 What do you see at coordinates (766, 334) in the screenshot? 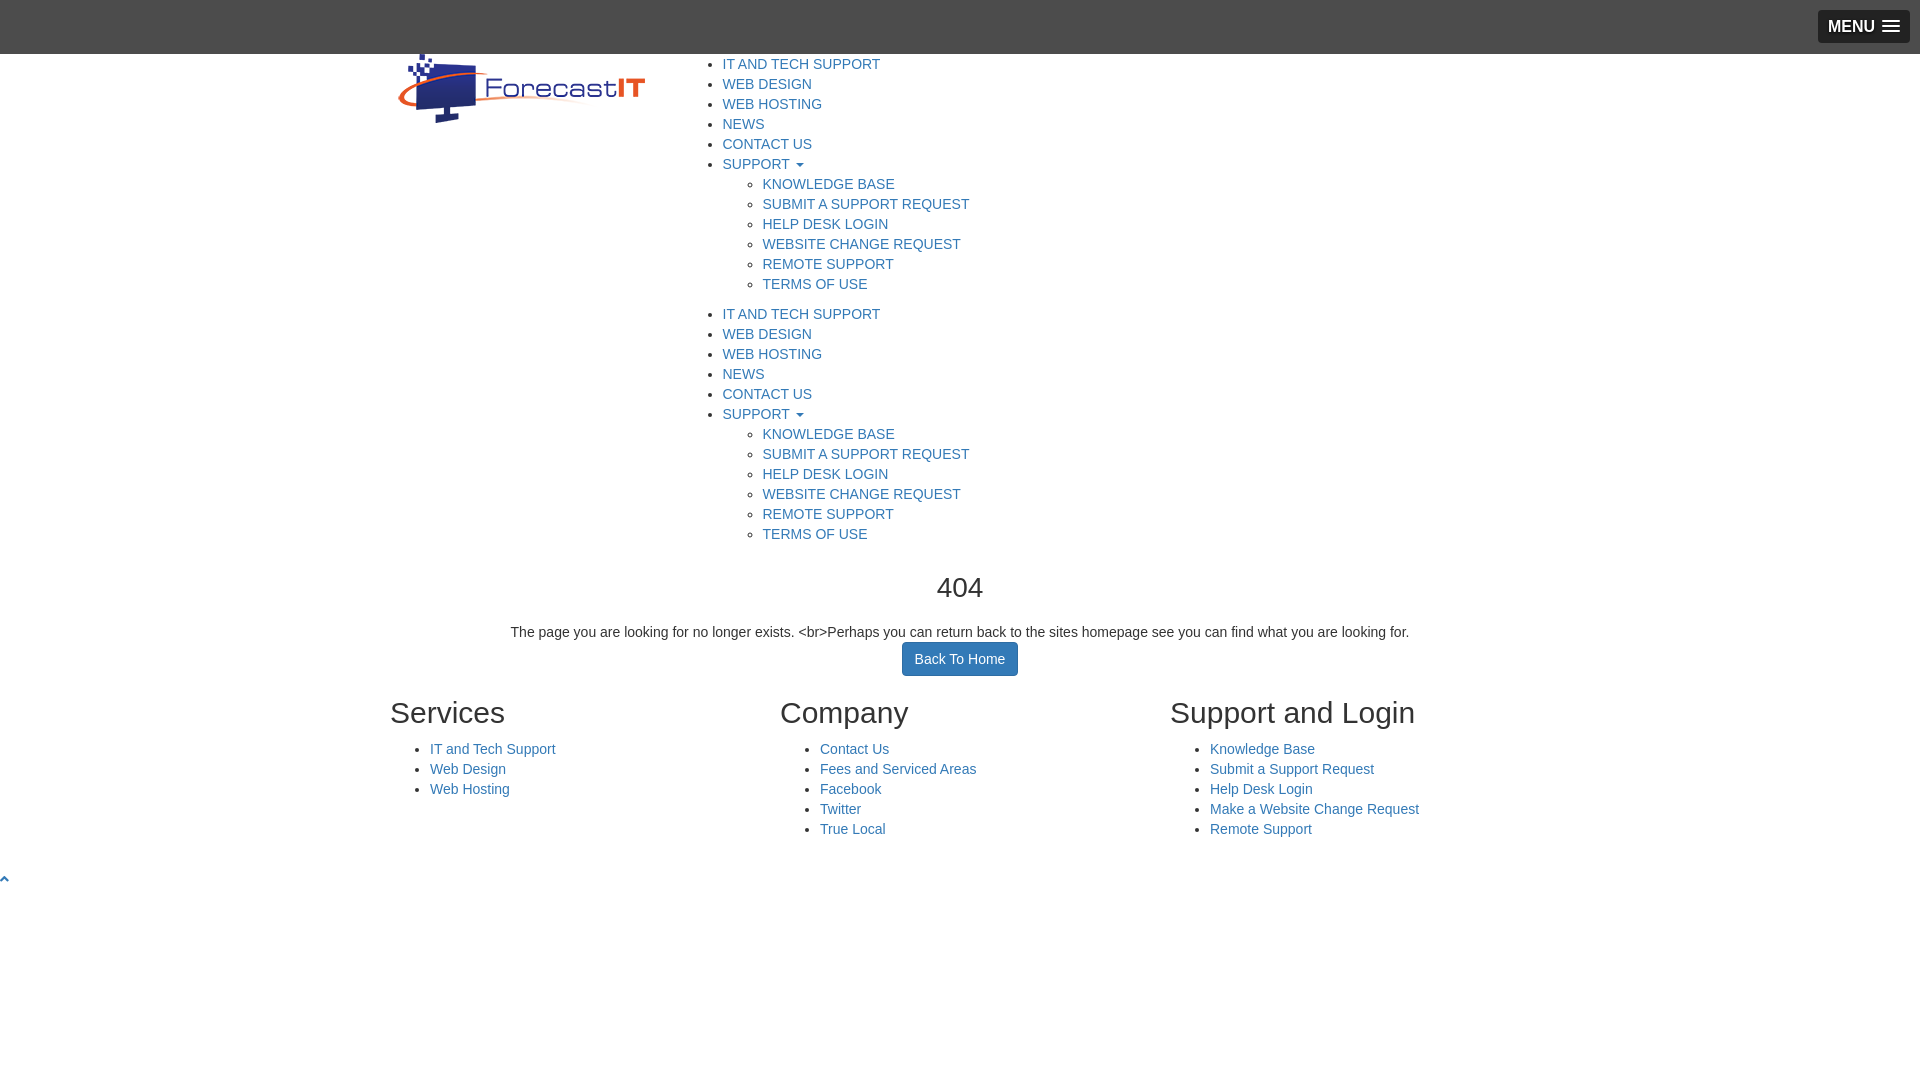
I see `WEB DESIGN` at bounding box center [766, 334].